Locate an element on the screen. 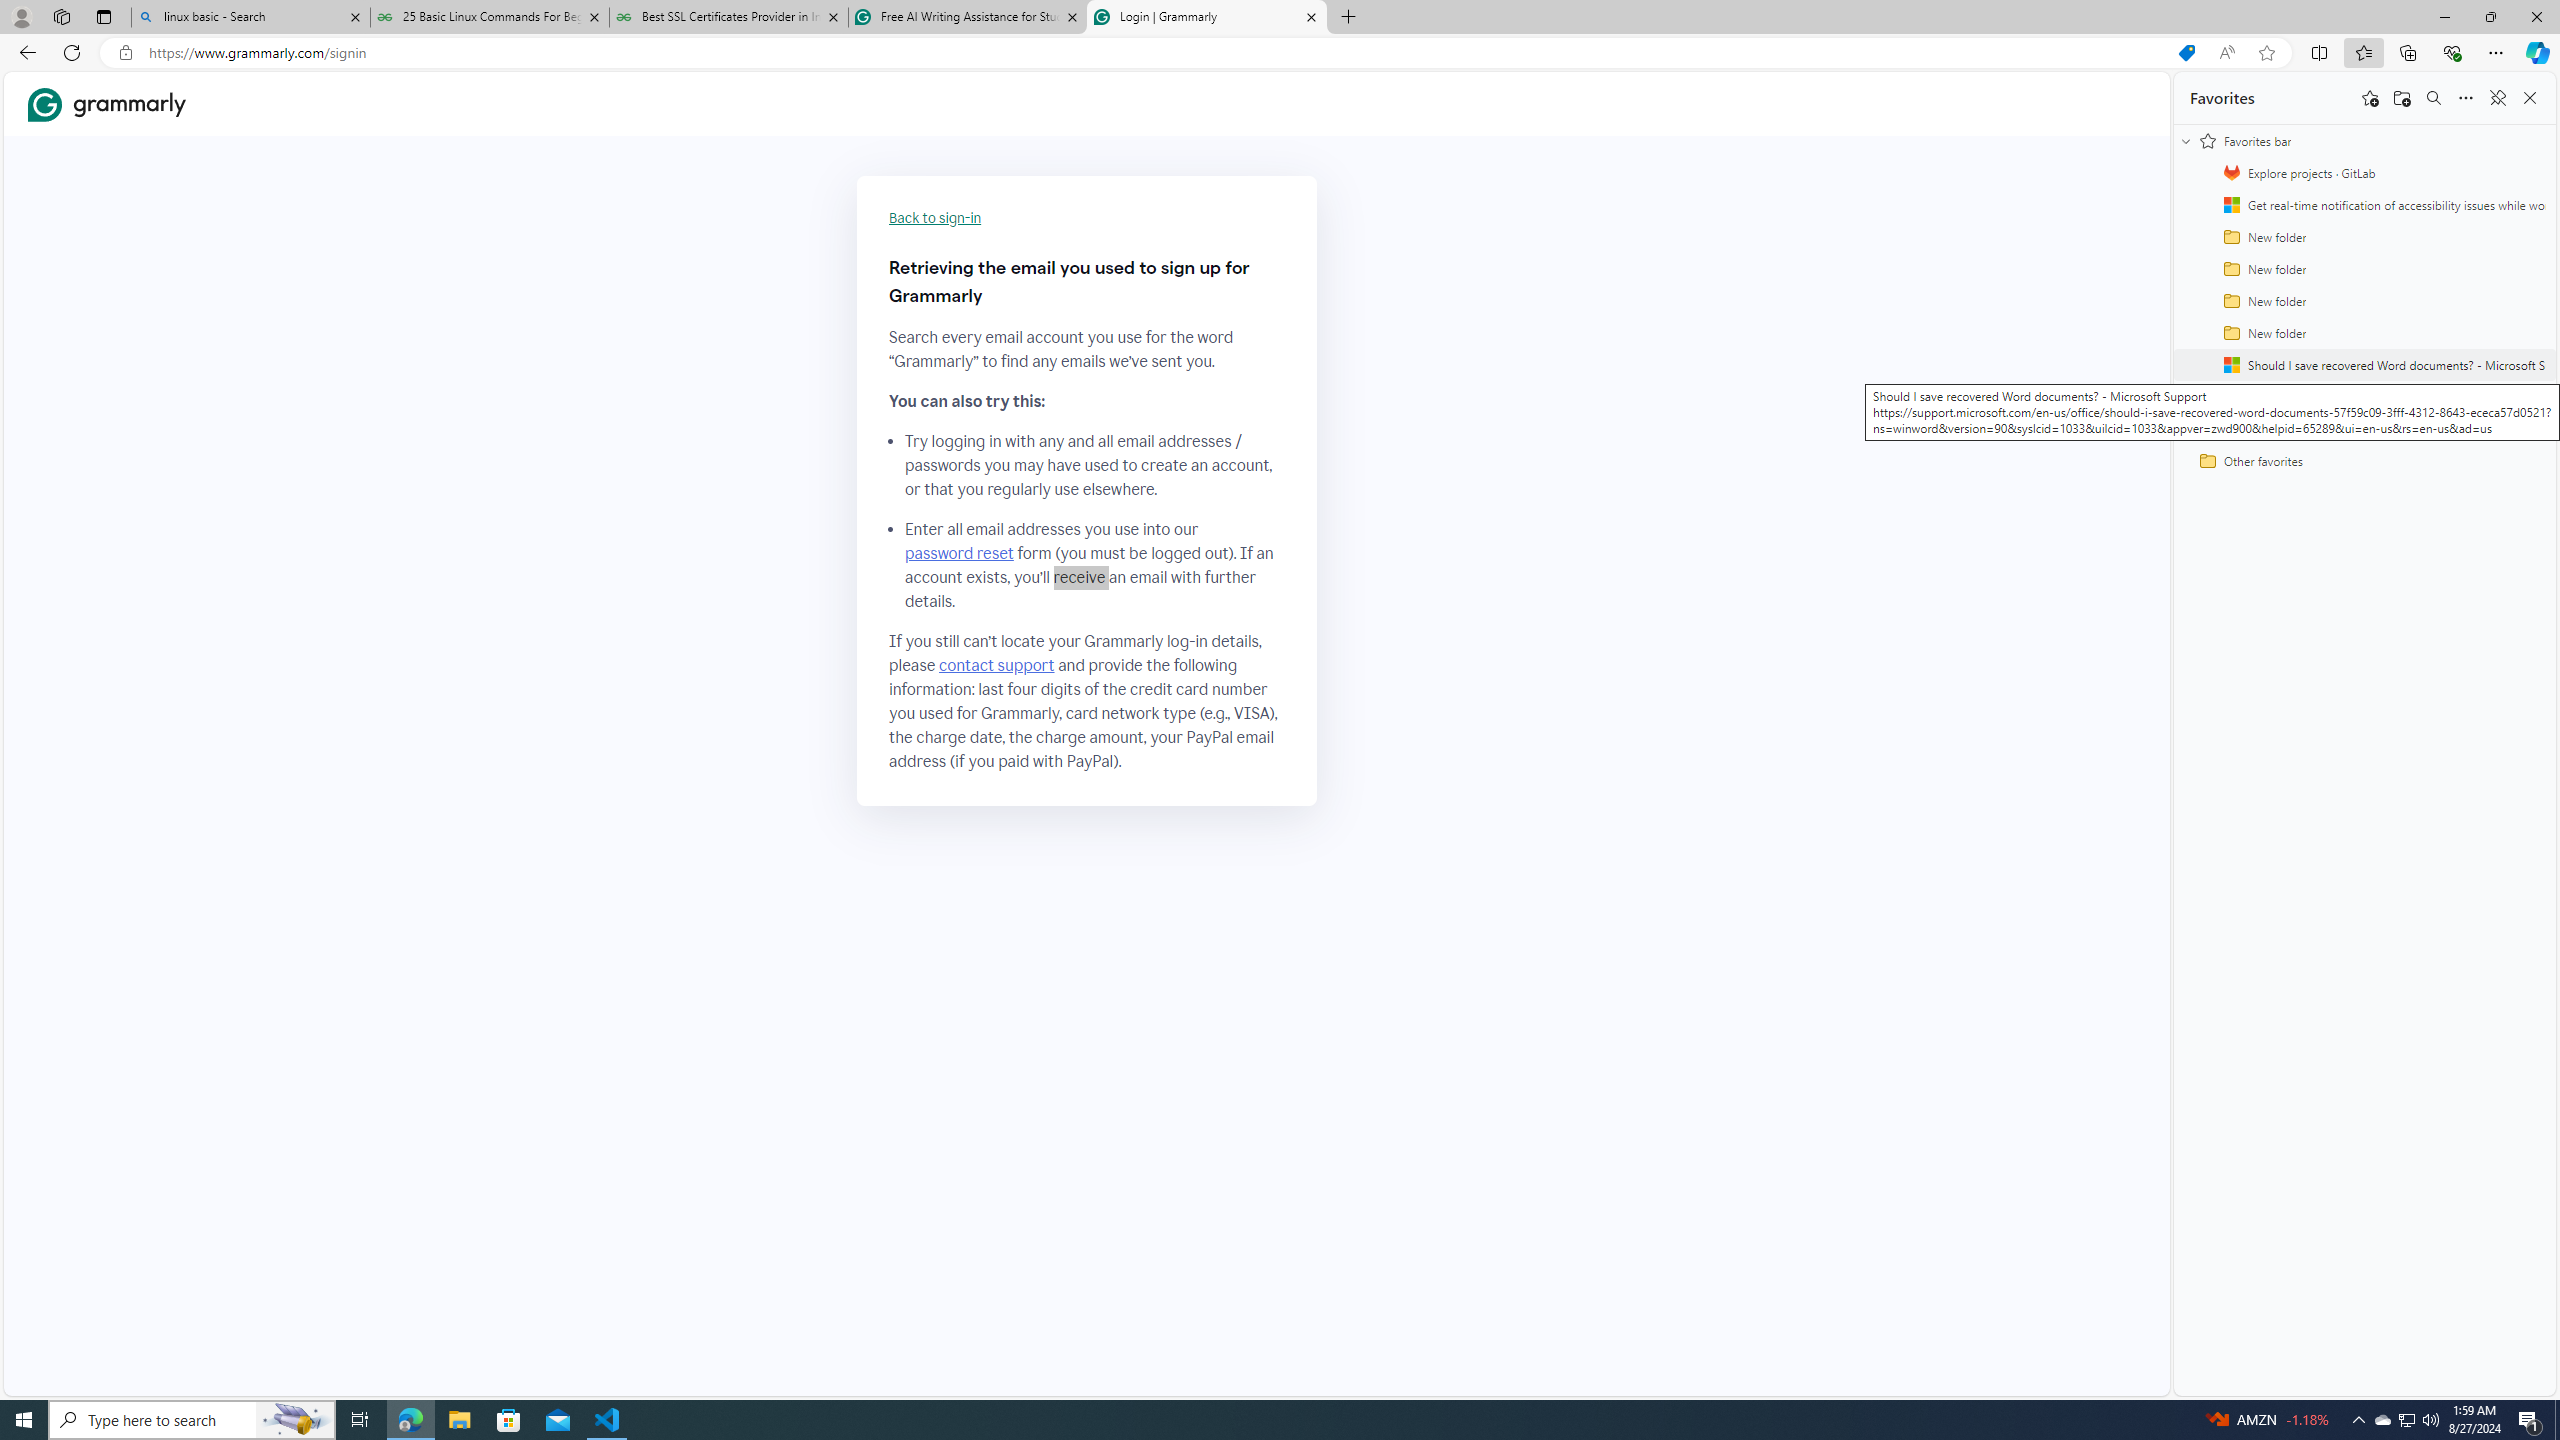 The image size is (2560, 1440). Search favorites is located at coordinates (2433, 98).